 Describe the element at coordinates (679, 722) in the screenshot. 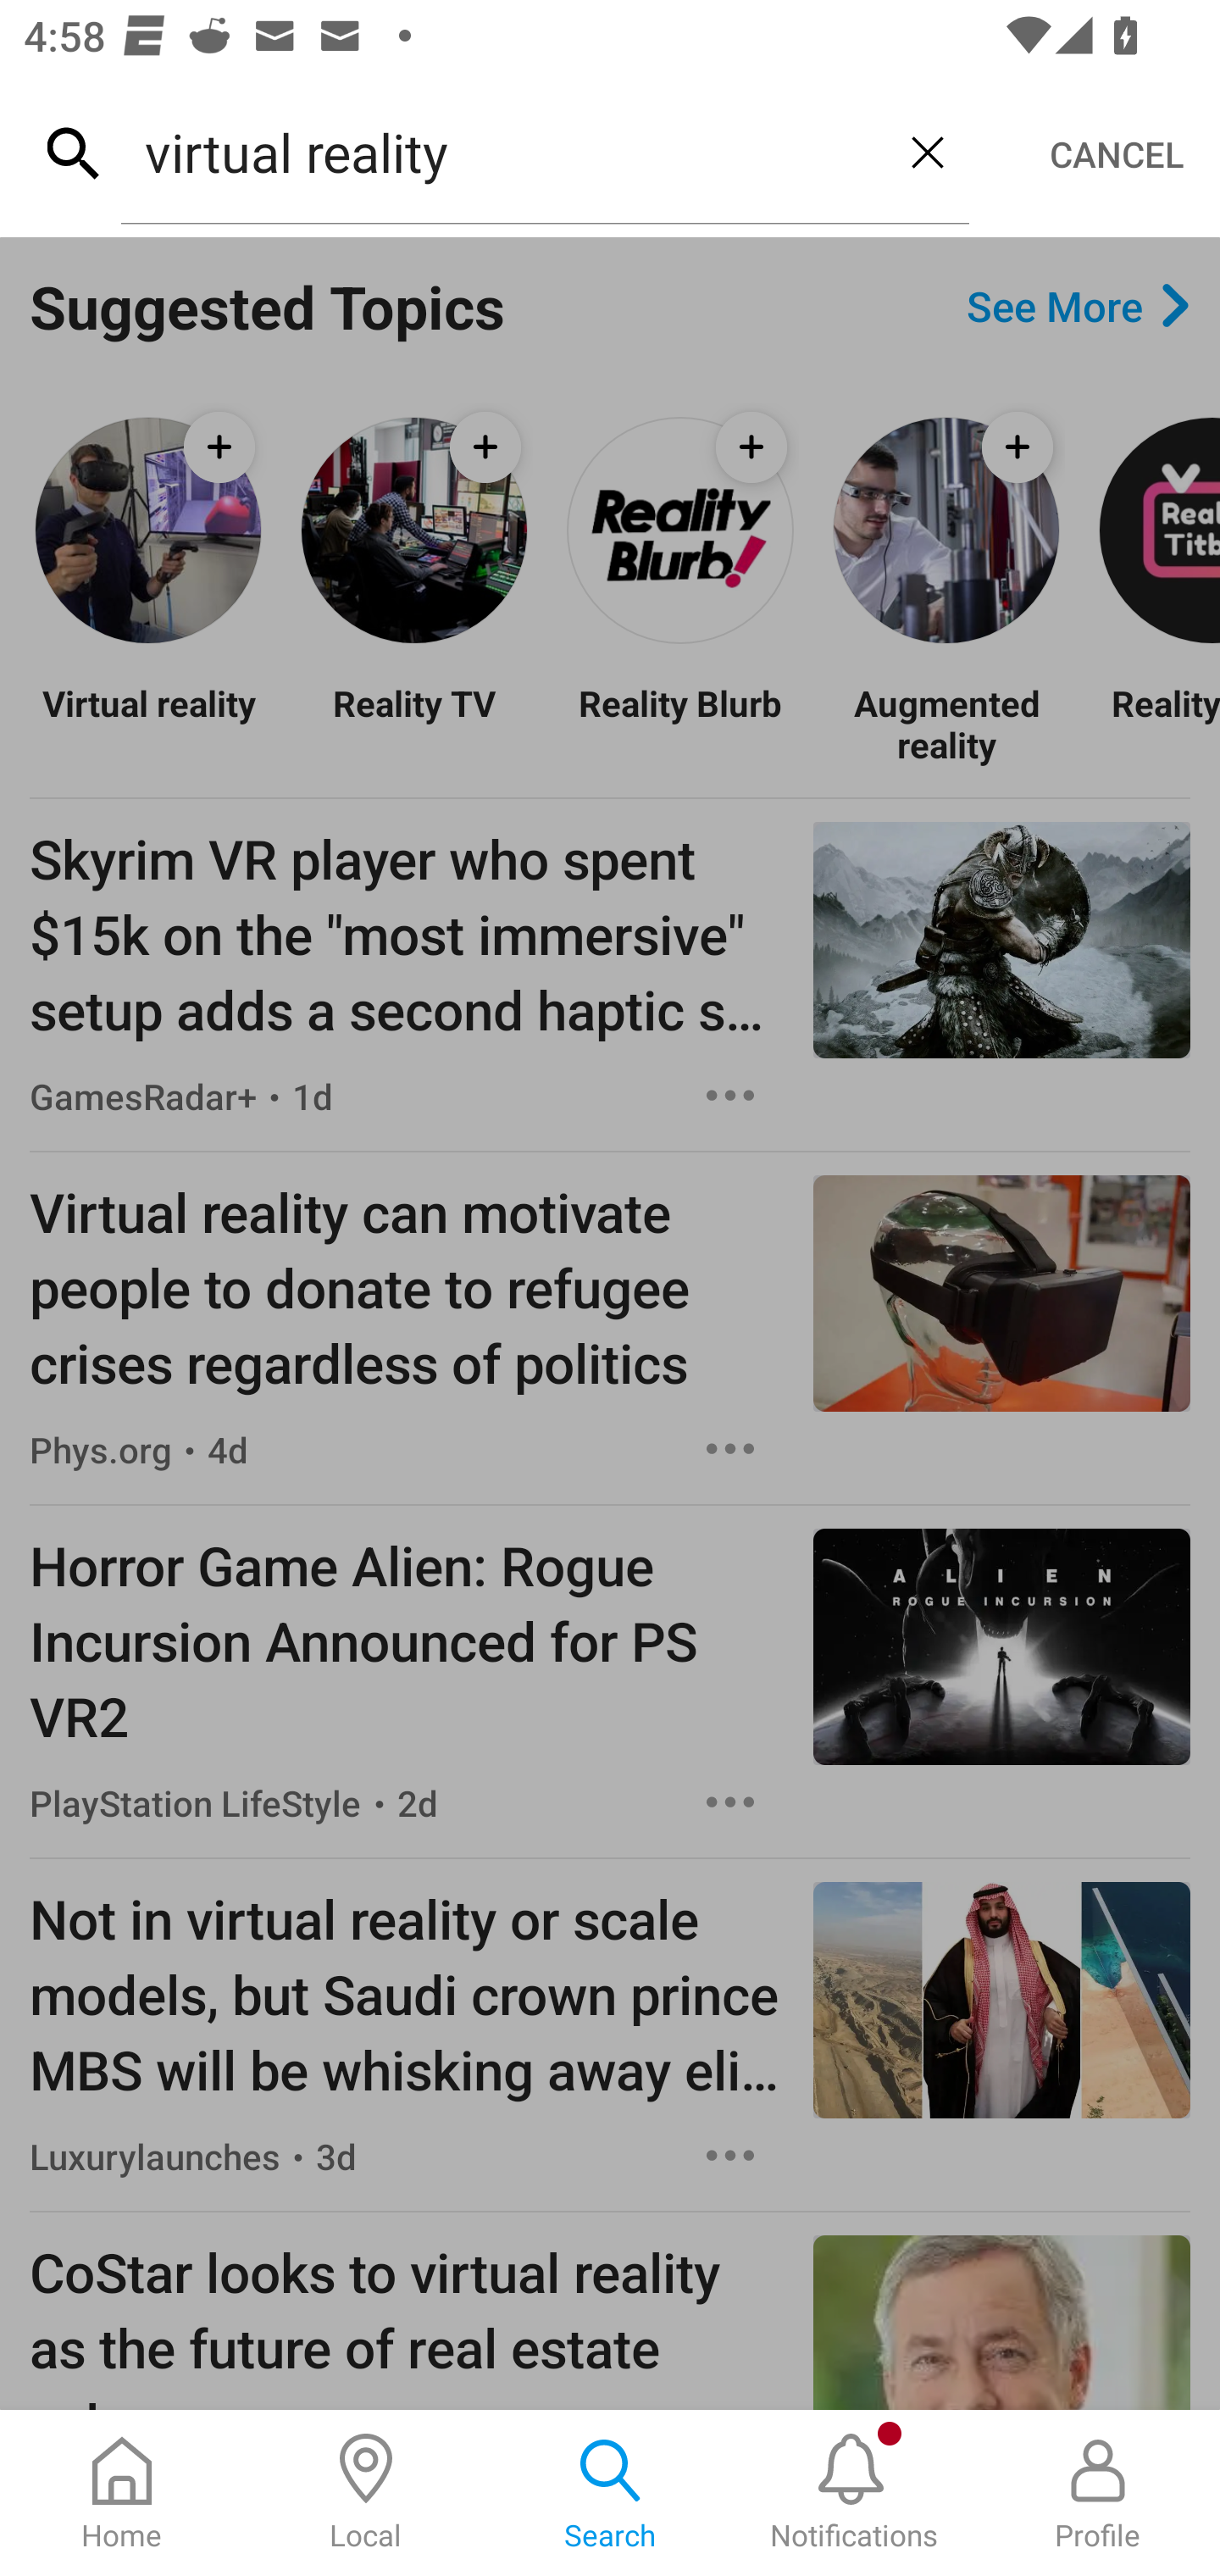

I see `Reality Blurb` at that location.